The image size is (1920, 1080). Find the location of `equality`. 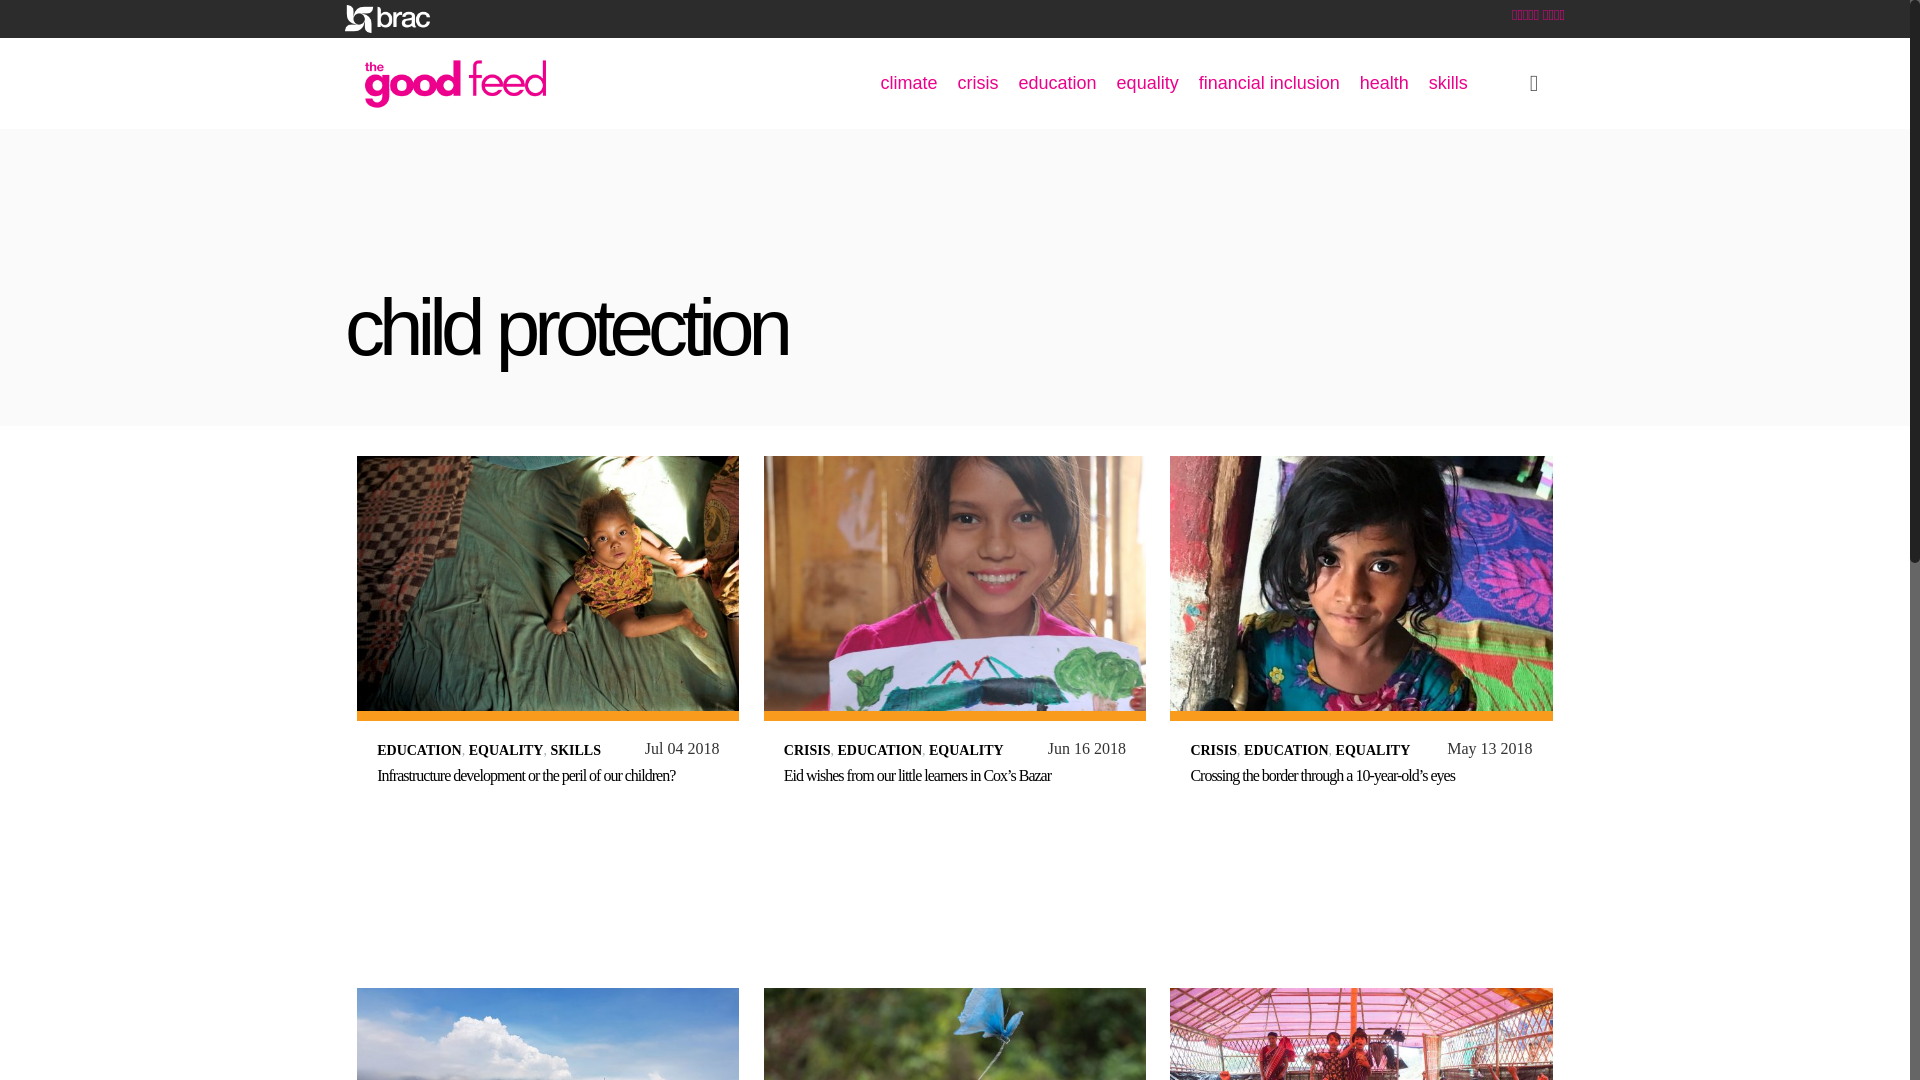

equality is located at coordinates (1148, 82).